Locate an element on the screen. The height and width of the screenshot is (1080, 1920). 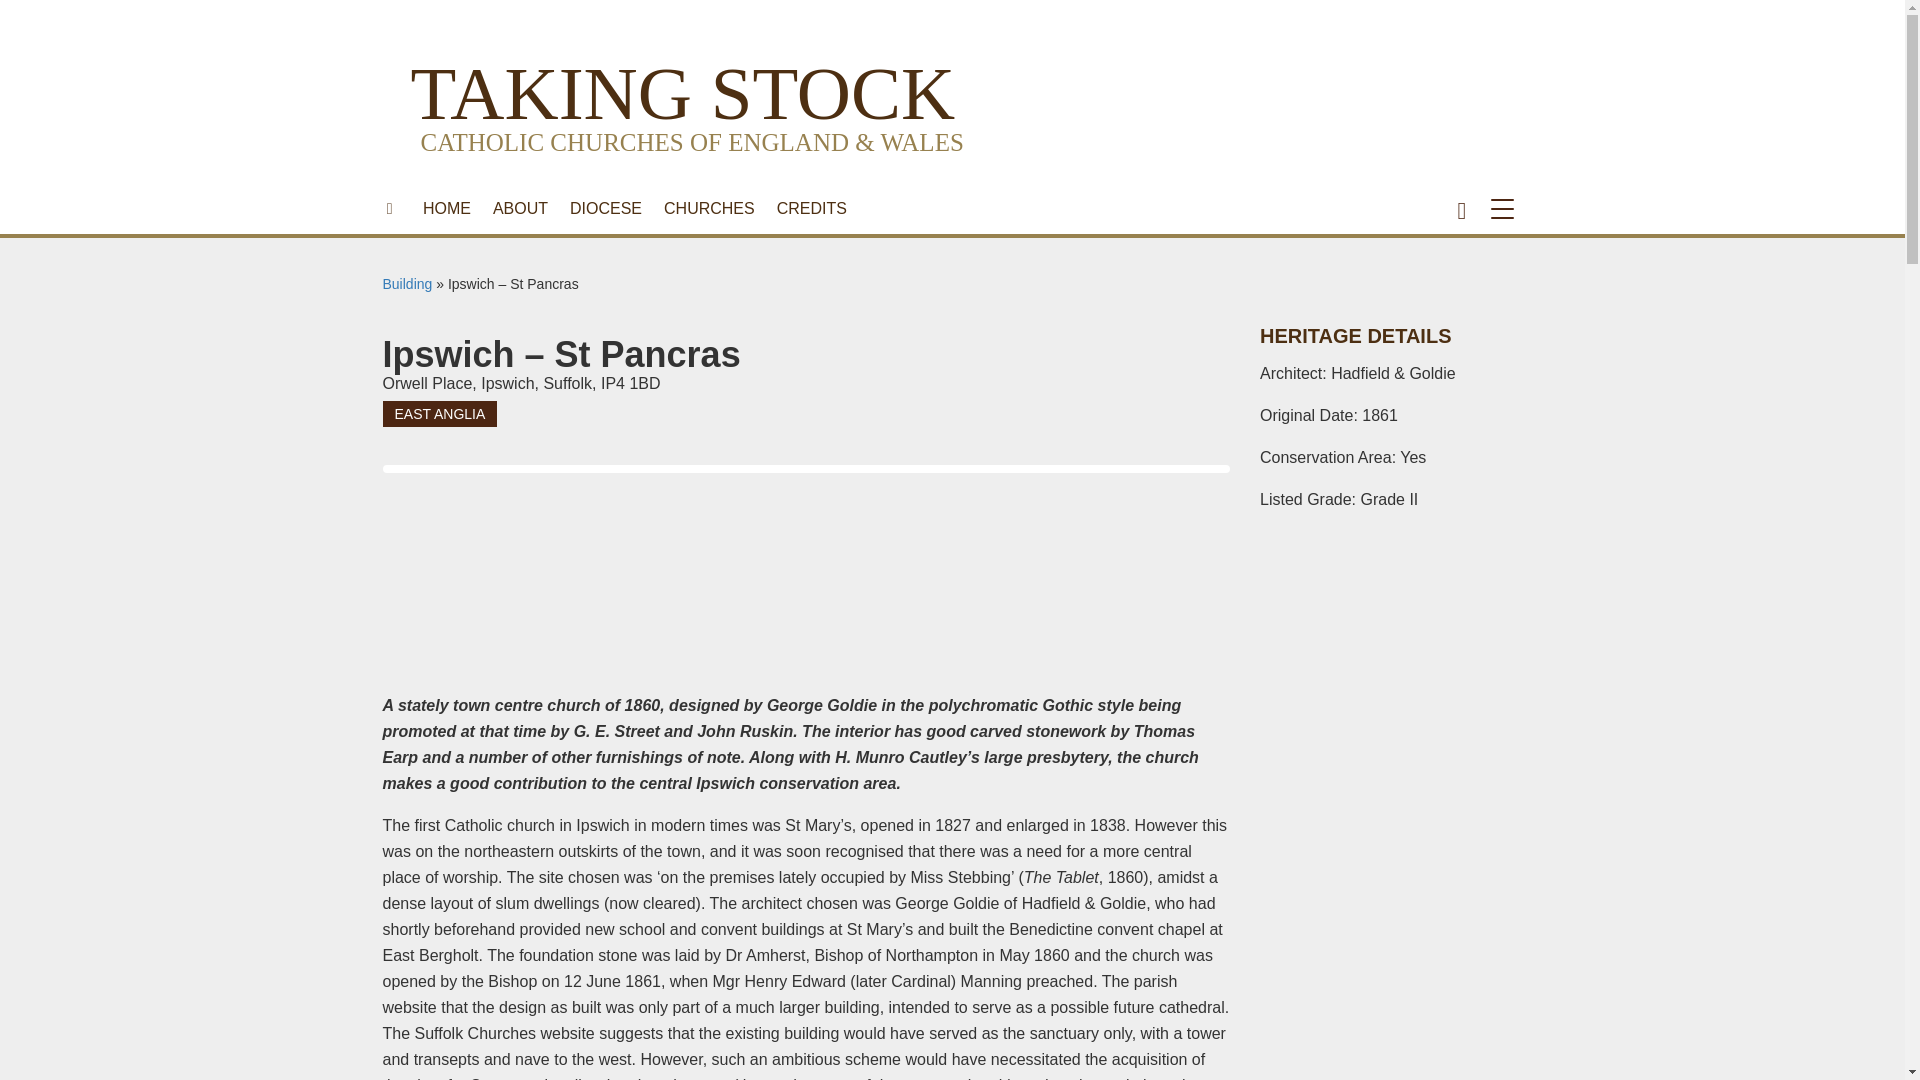
CREDITS is located at coordinates (812, 208).